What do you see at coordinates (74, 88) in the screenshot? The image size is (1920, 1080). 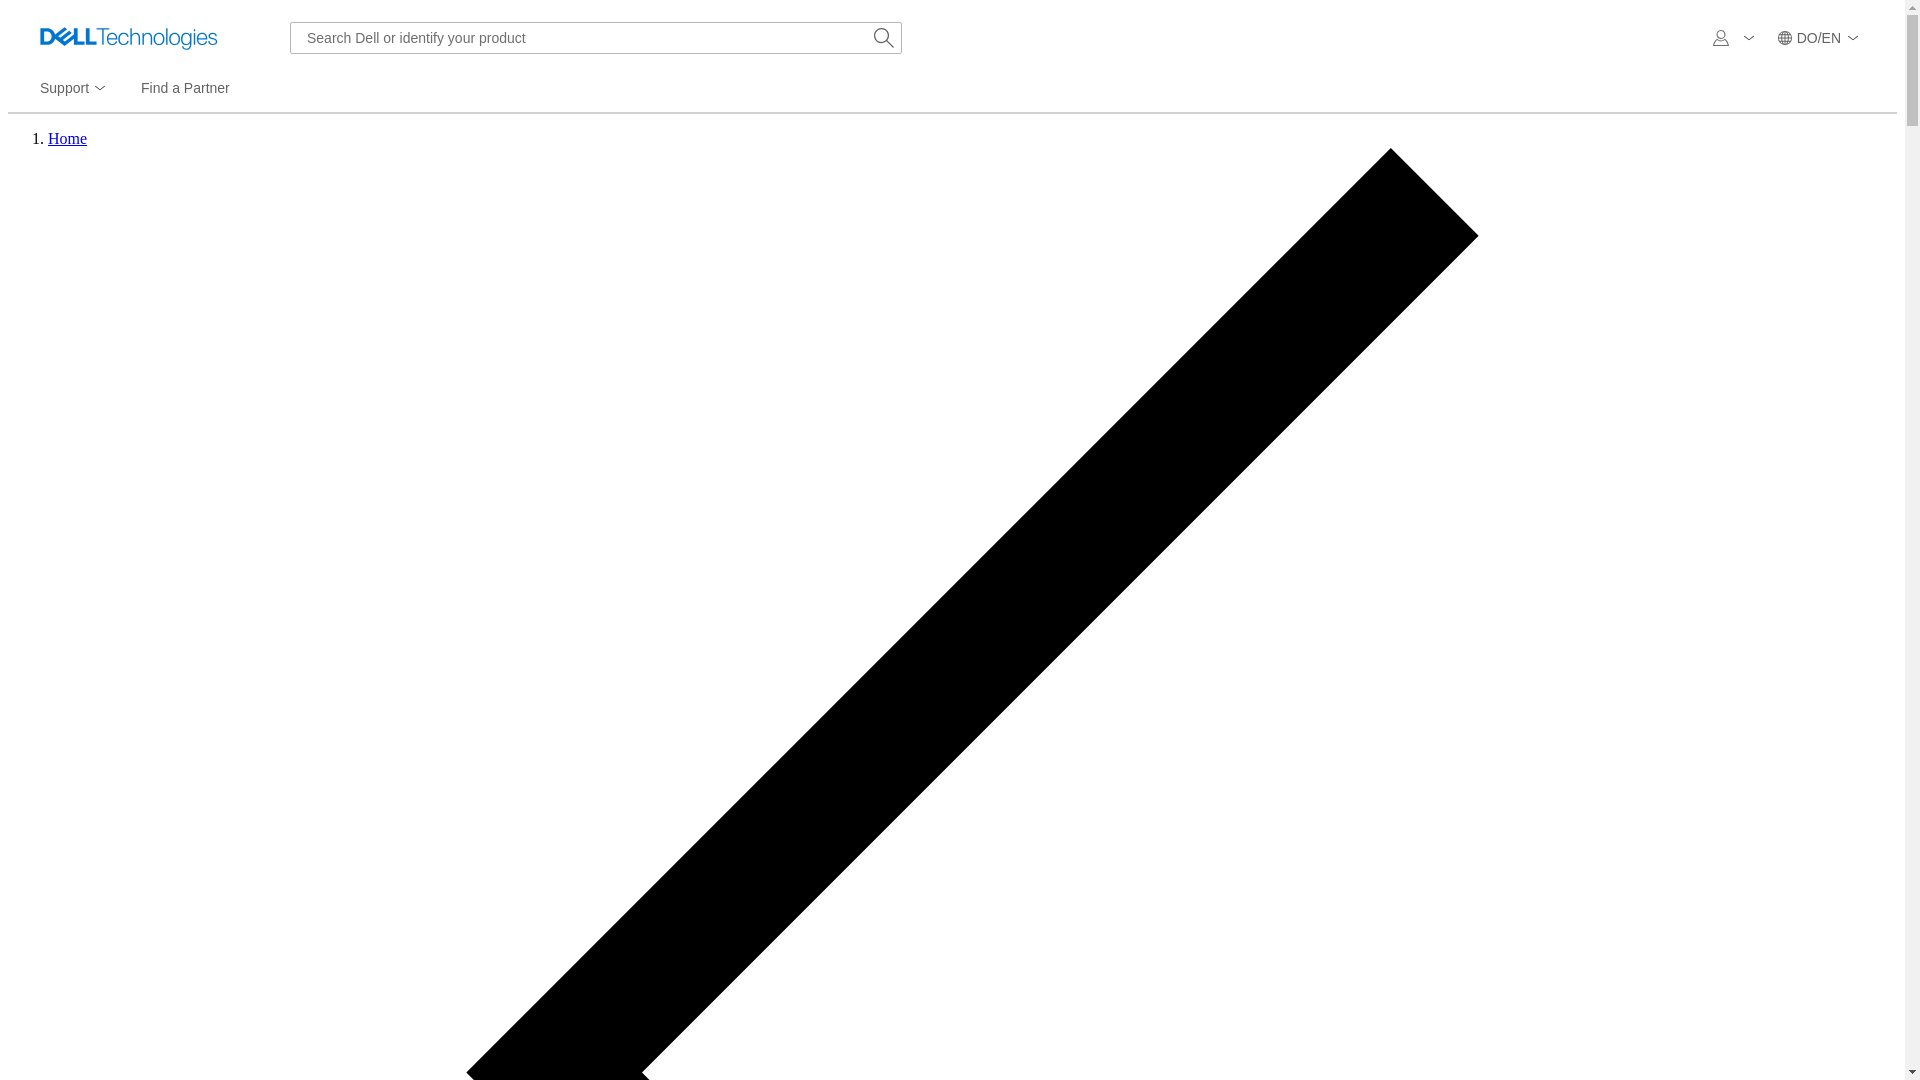 I see `Support` at bounding box center [74, 88].